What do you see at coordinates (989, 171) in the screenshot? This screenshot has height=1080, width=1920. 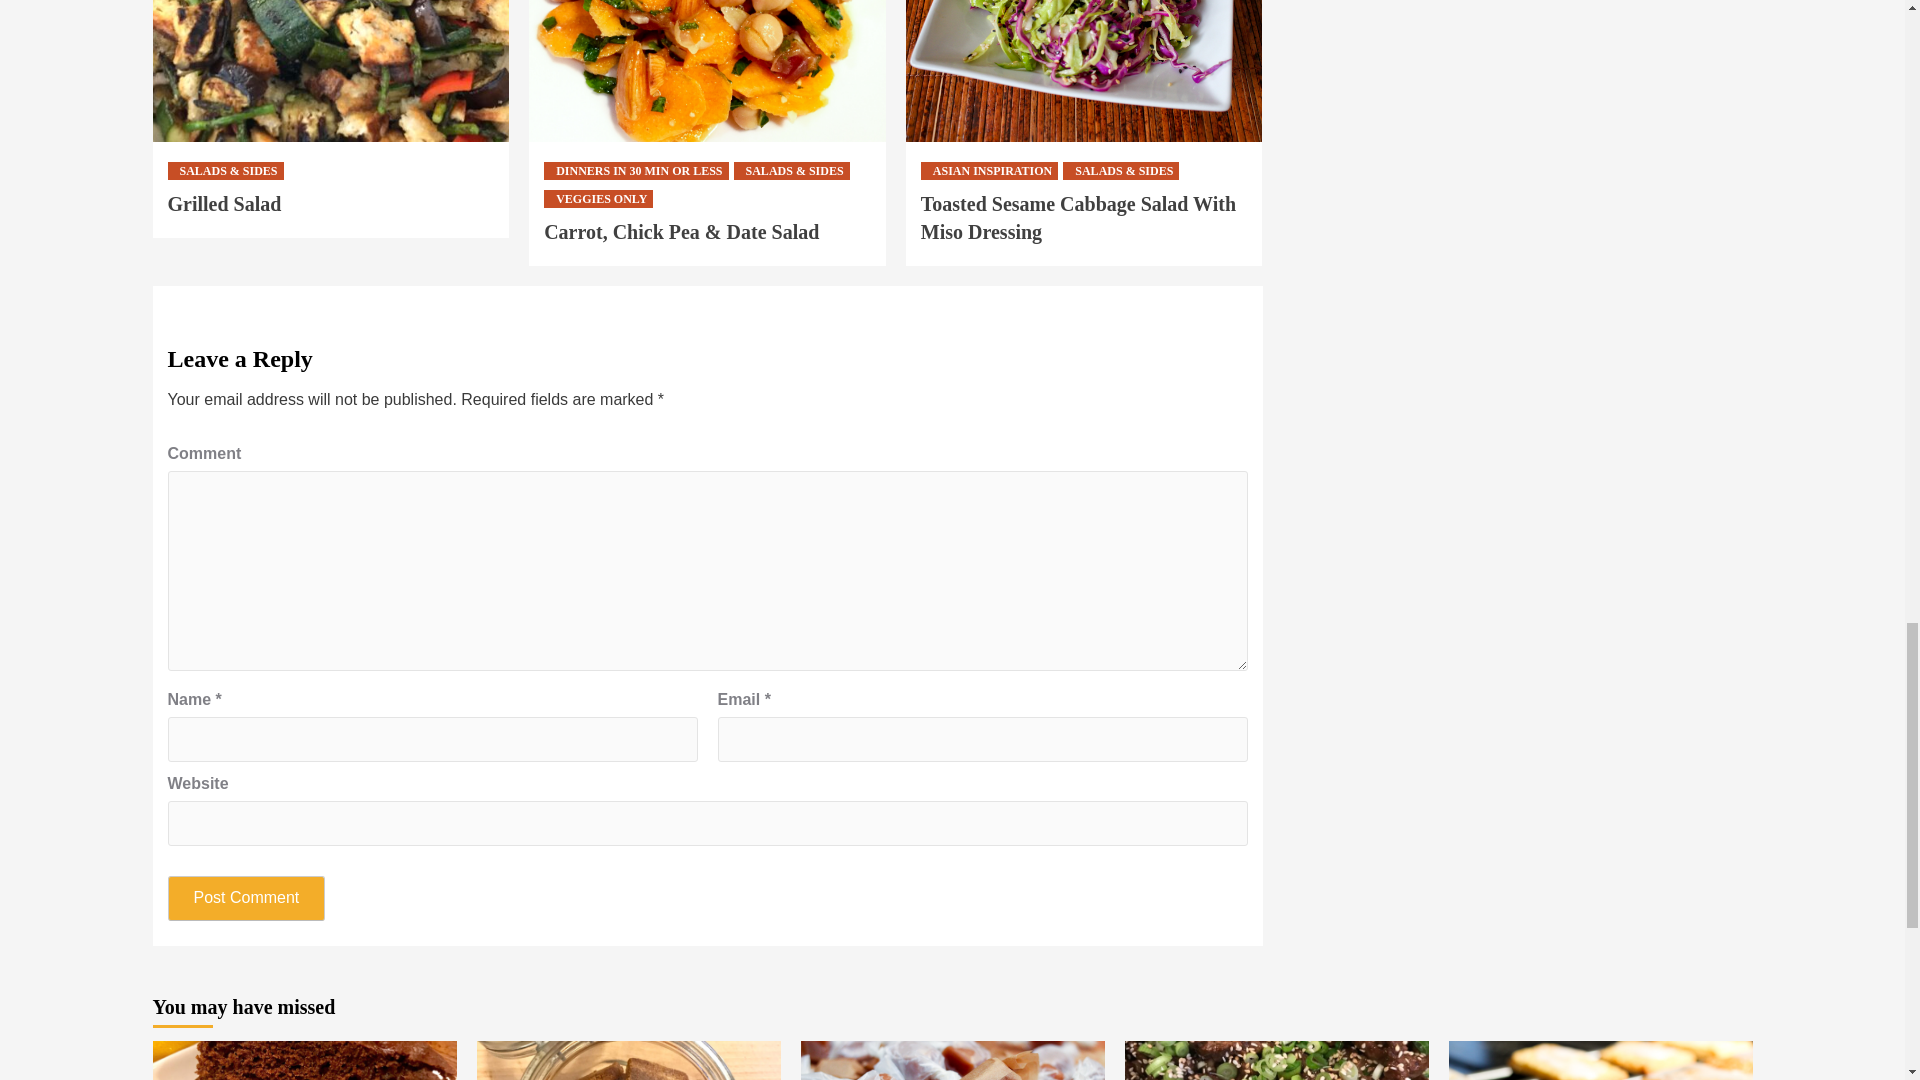 I see `ASIAN INSPIRATION` at bounding box center [989, 171].